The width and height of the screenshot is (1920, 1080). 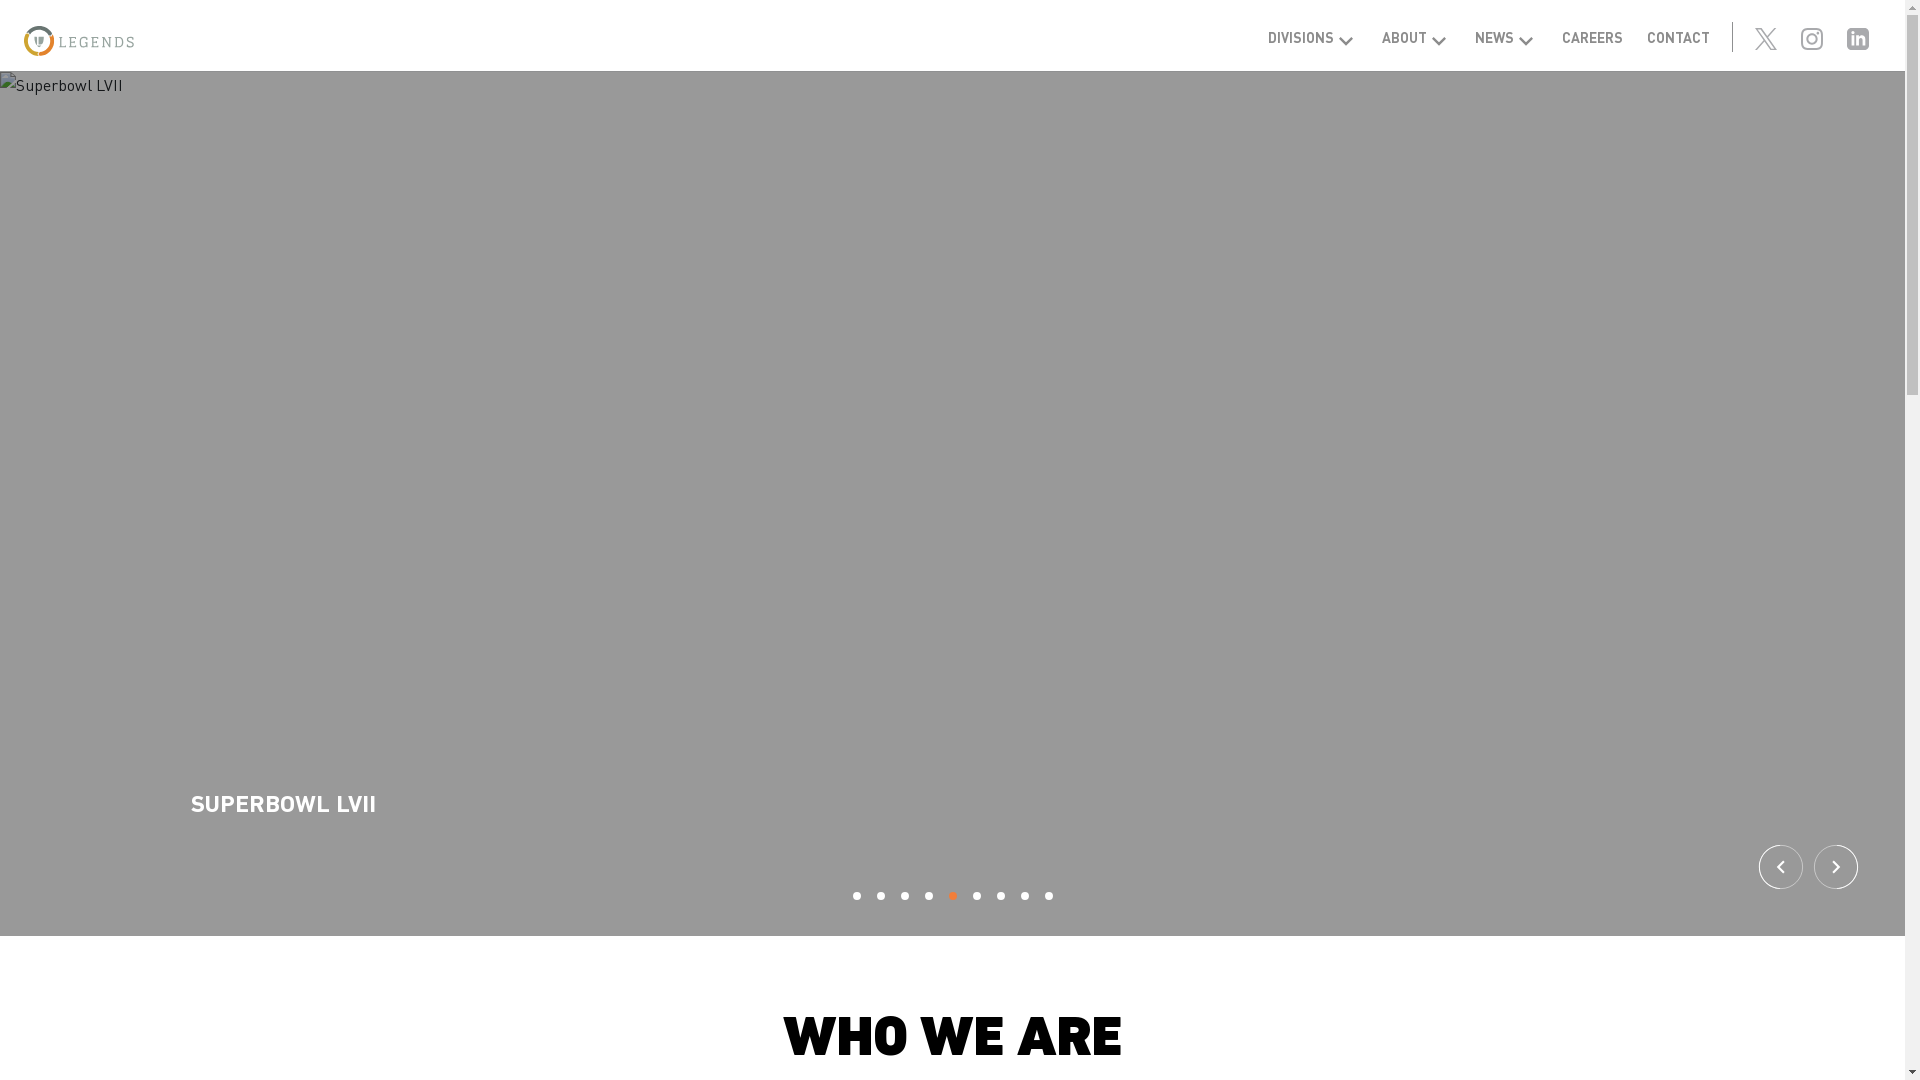 What do you see at coordinates (1678, 37) in the screenshot?
I see `CONTACT` at bounding box center [1678, 37].